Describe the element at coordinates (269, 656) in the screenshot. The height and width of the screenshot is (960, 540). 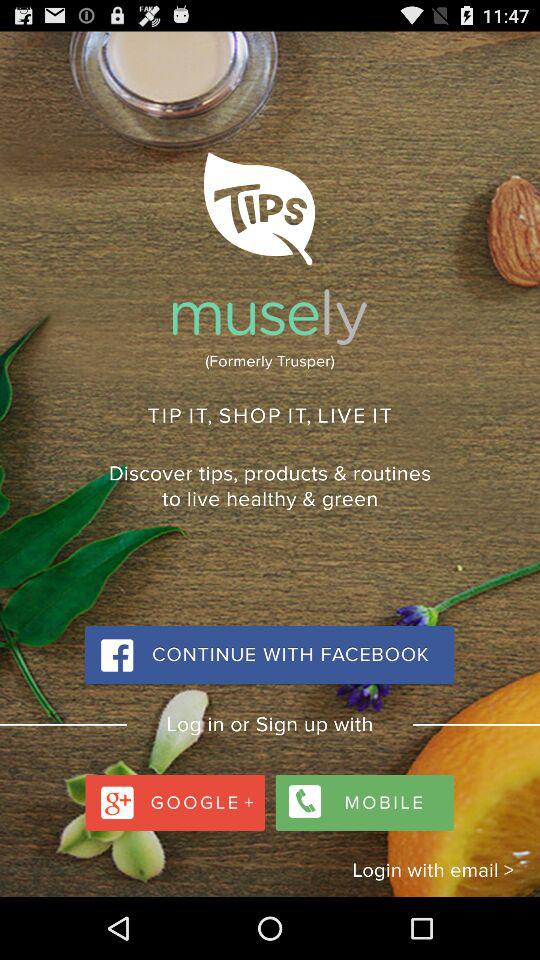
I see `continue with facebook` at that location.